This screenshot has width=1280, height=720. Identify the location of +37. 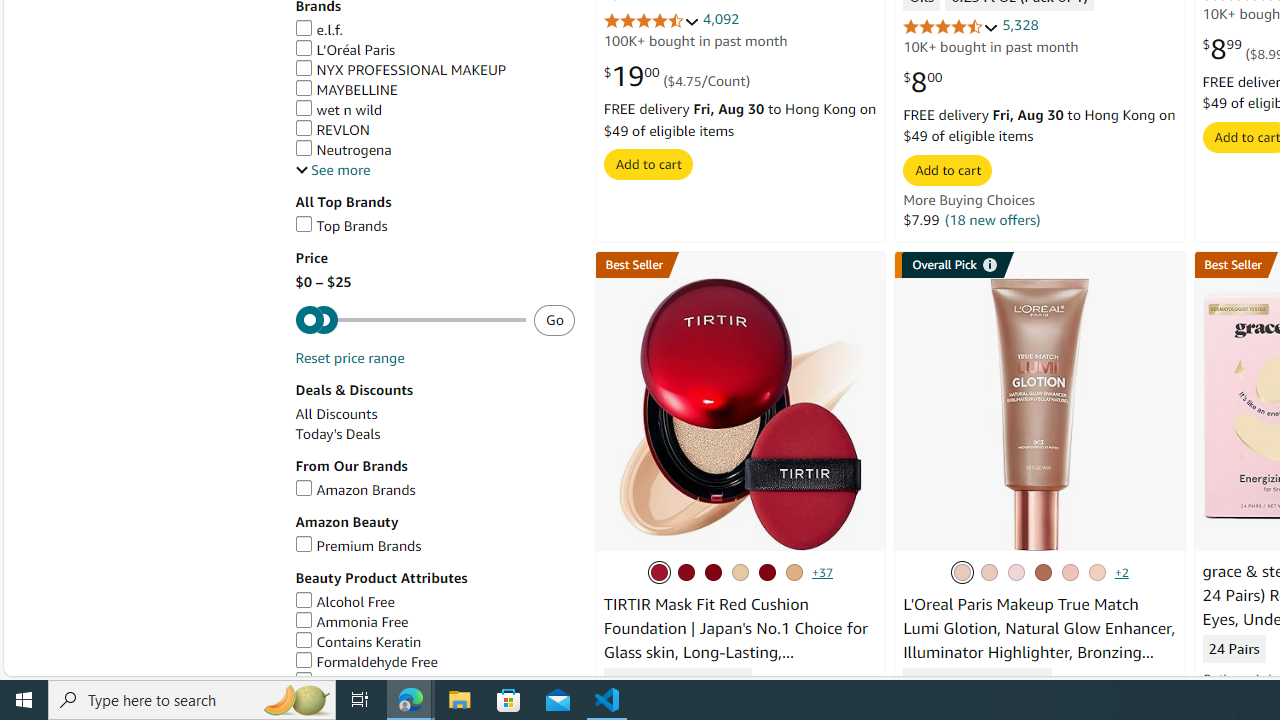
(822, 572).